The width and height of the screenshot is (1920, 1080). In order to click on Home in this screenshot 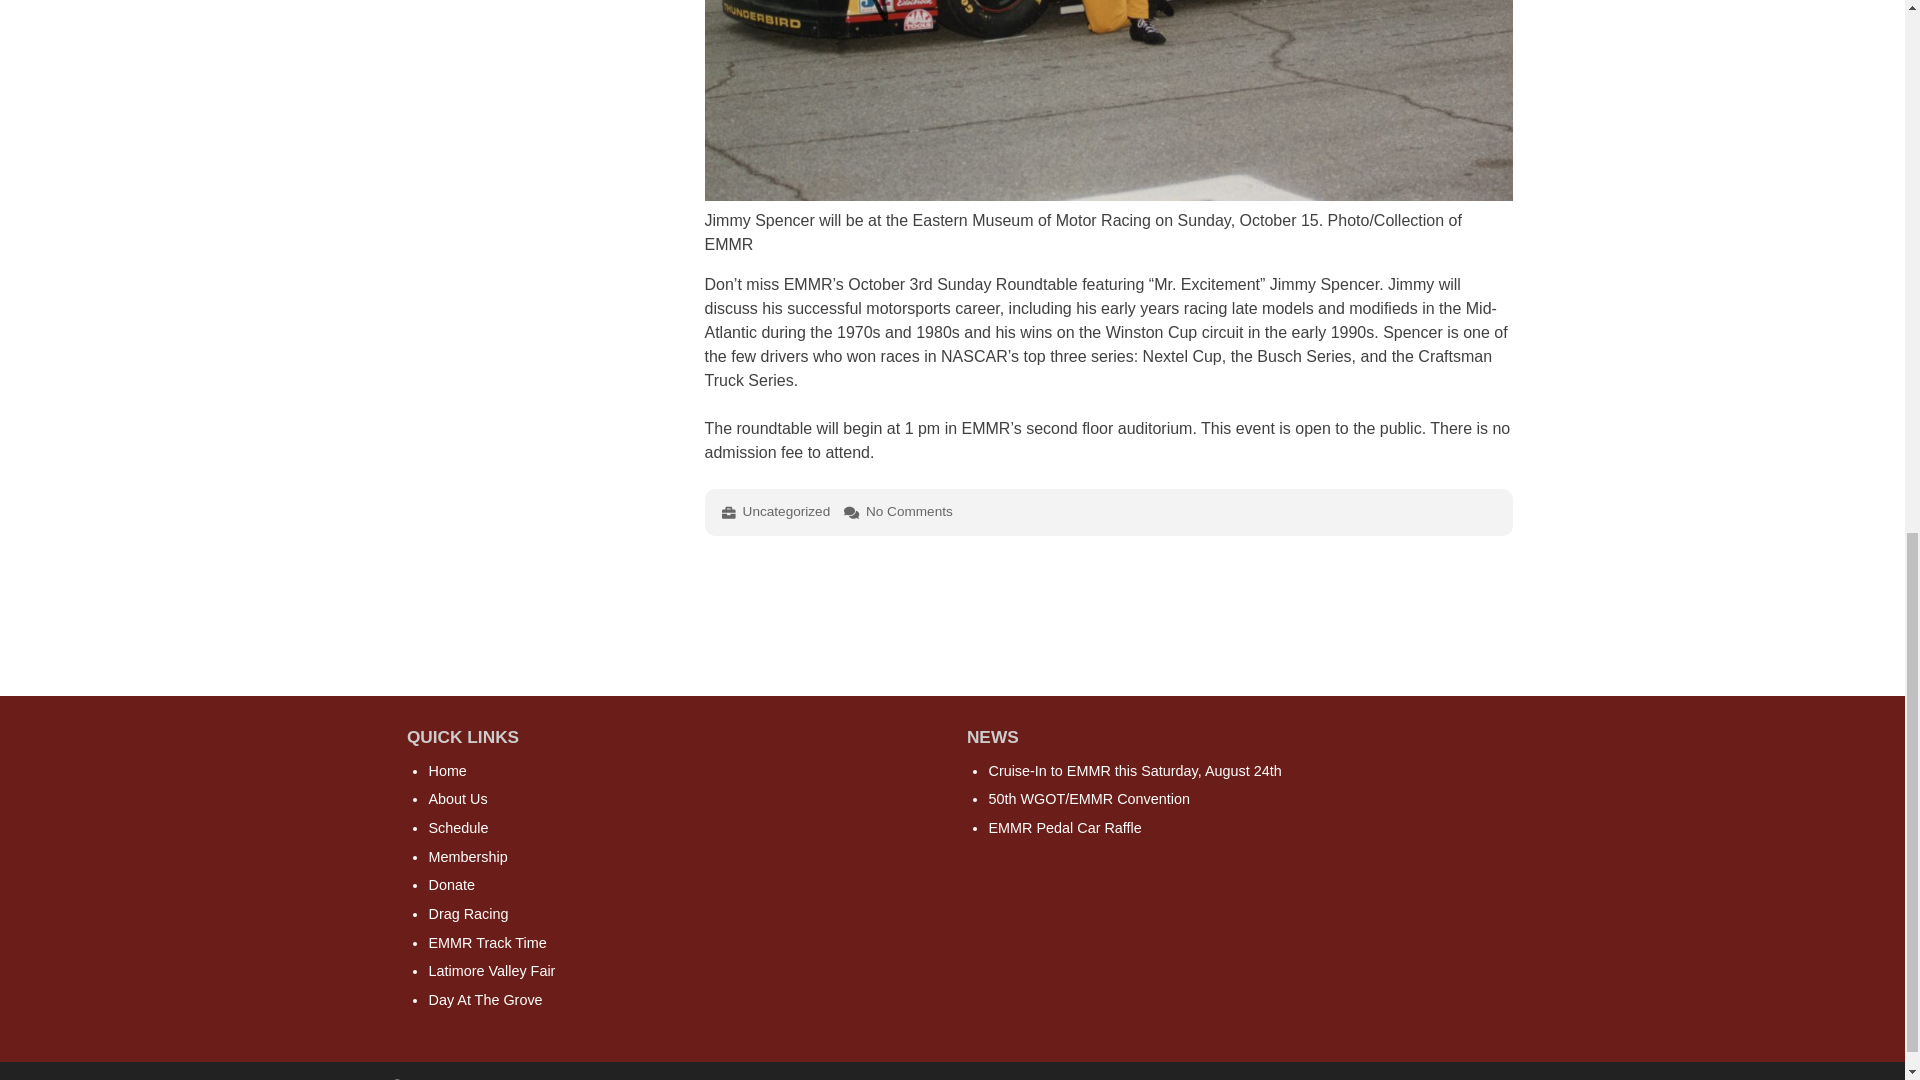, I will do `click(447, 770)`.